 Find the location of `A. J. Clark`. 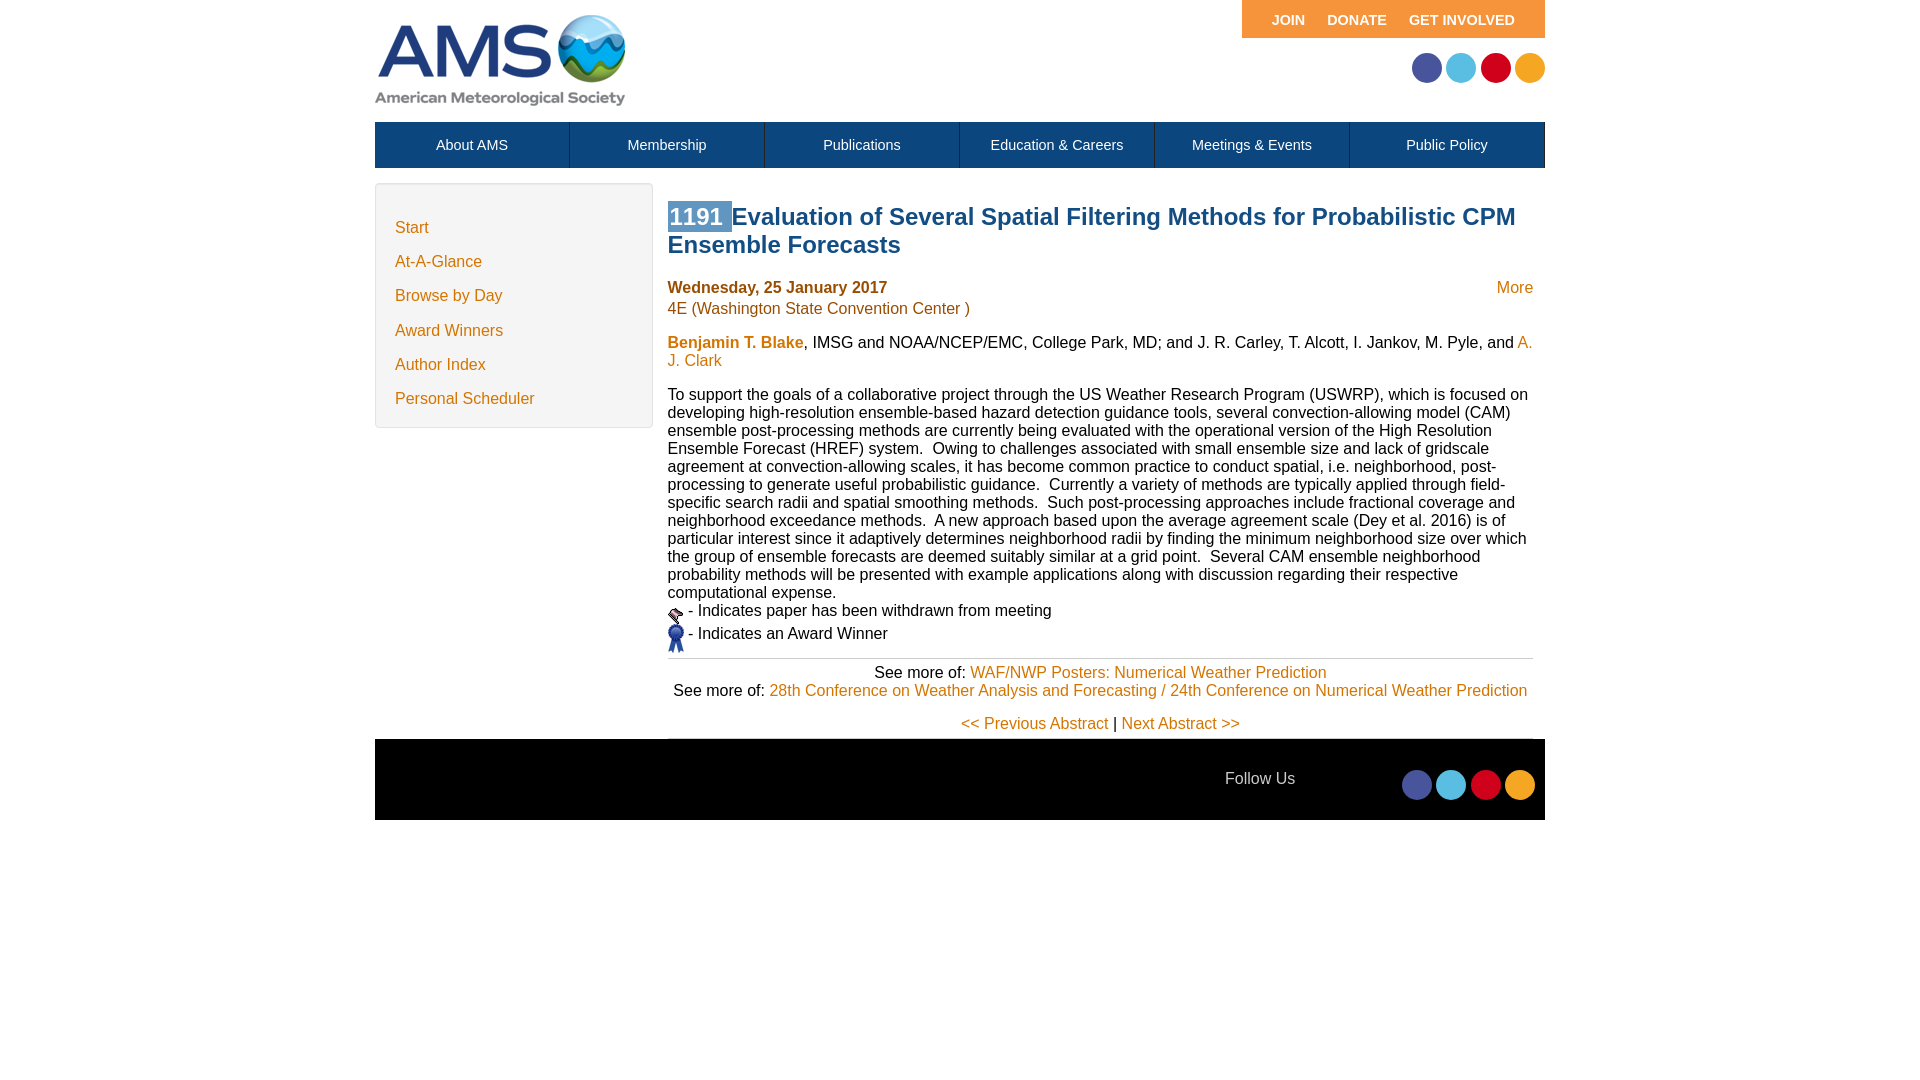

A. J. Clark is located at coordinates (1100, 351).